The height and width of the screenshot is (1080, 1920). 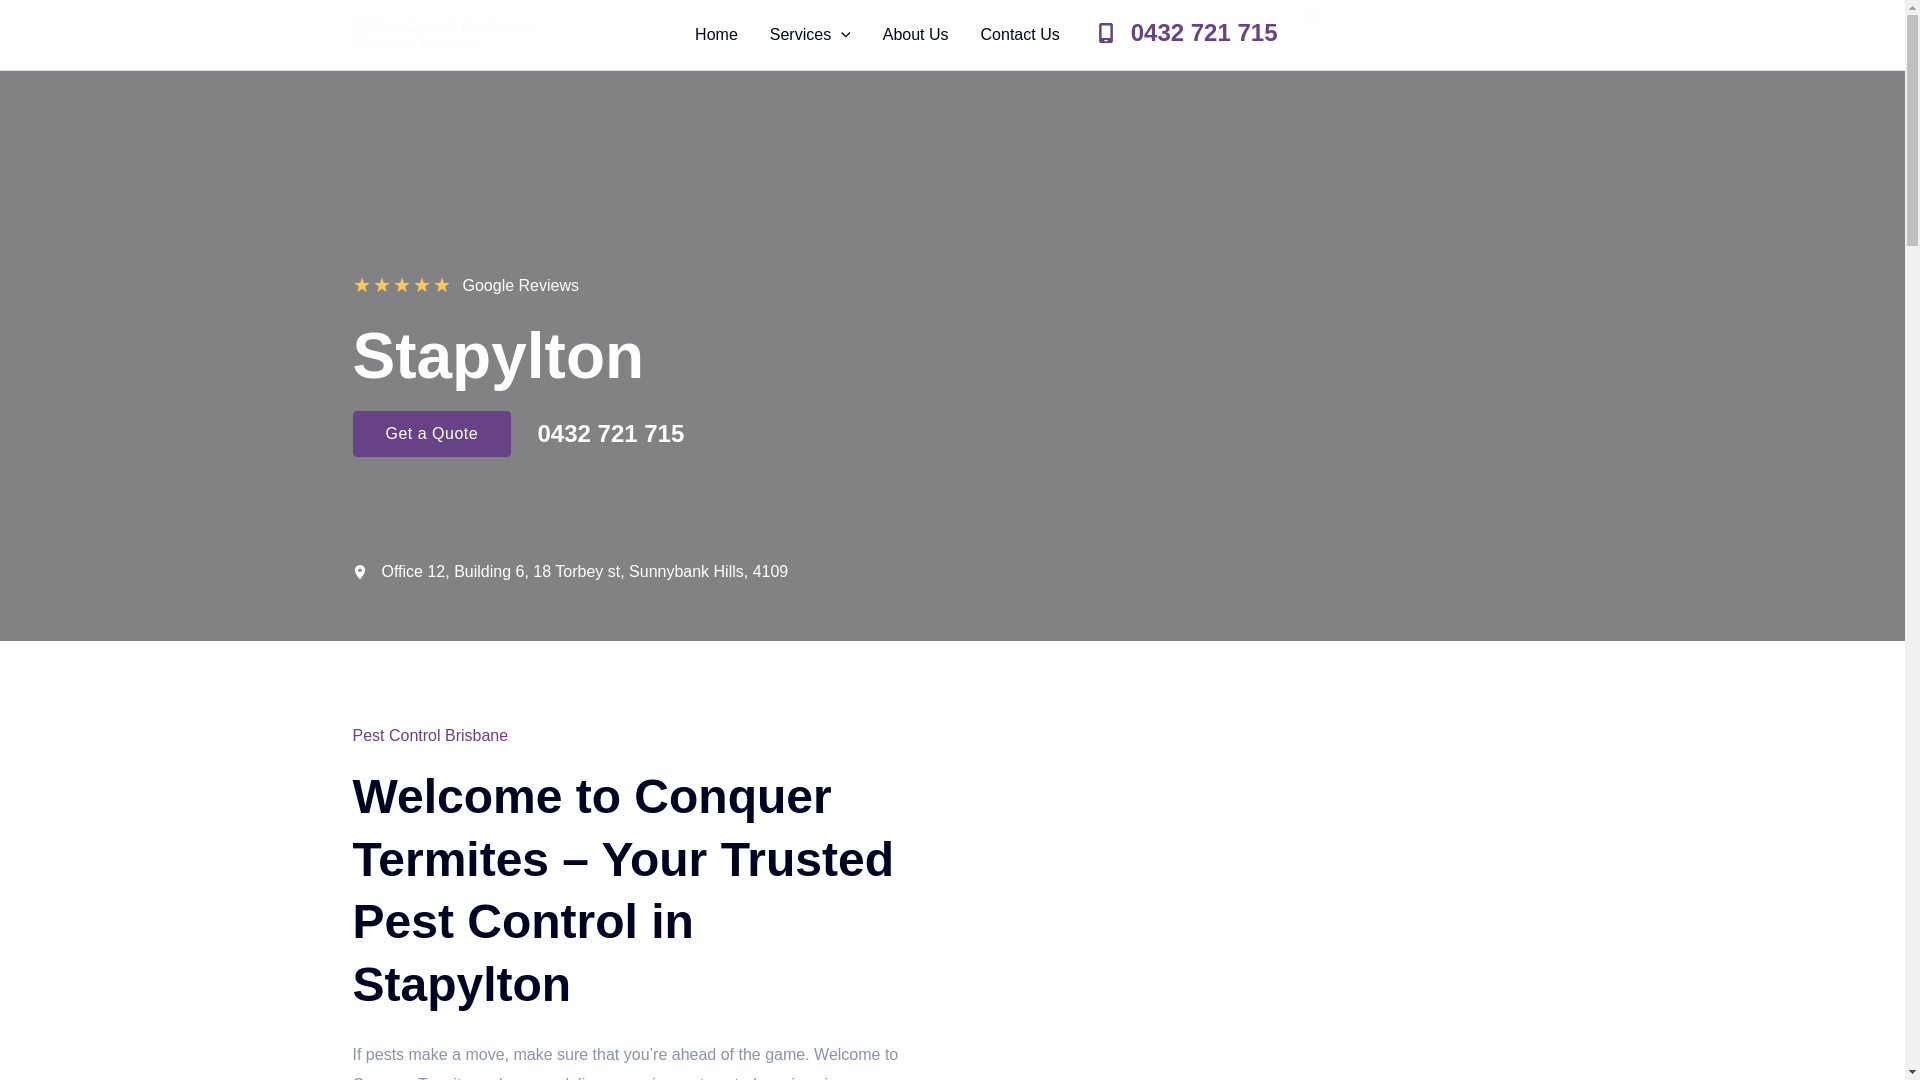 What do you see at coordinates (430, 434) in the screenshot?
I see `Get a Quote` at bounding box center [430, 434].